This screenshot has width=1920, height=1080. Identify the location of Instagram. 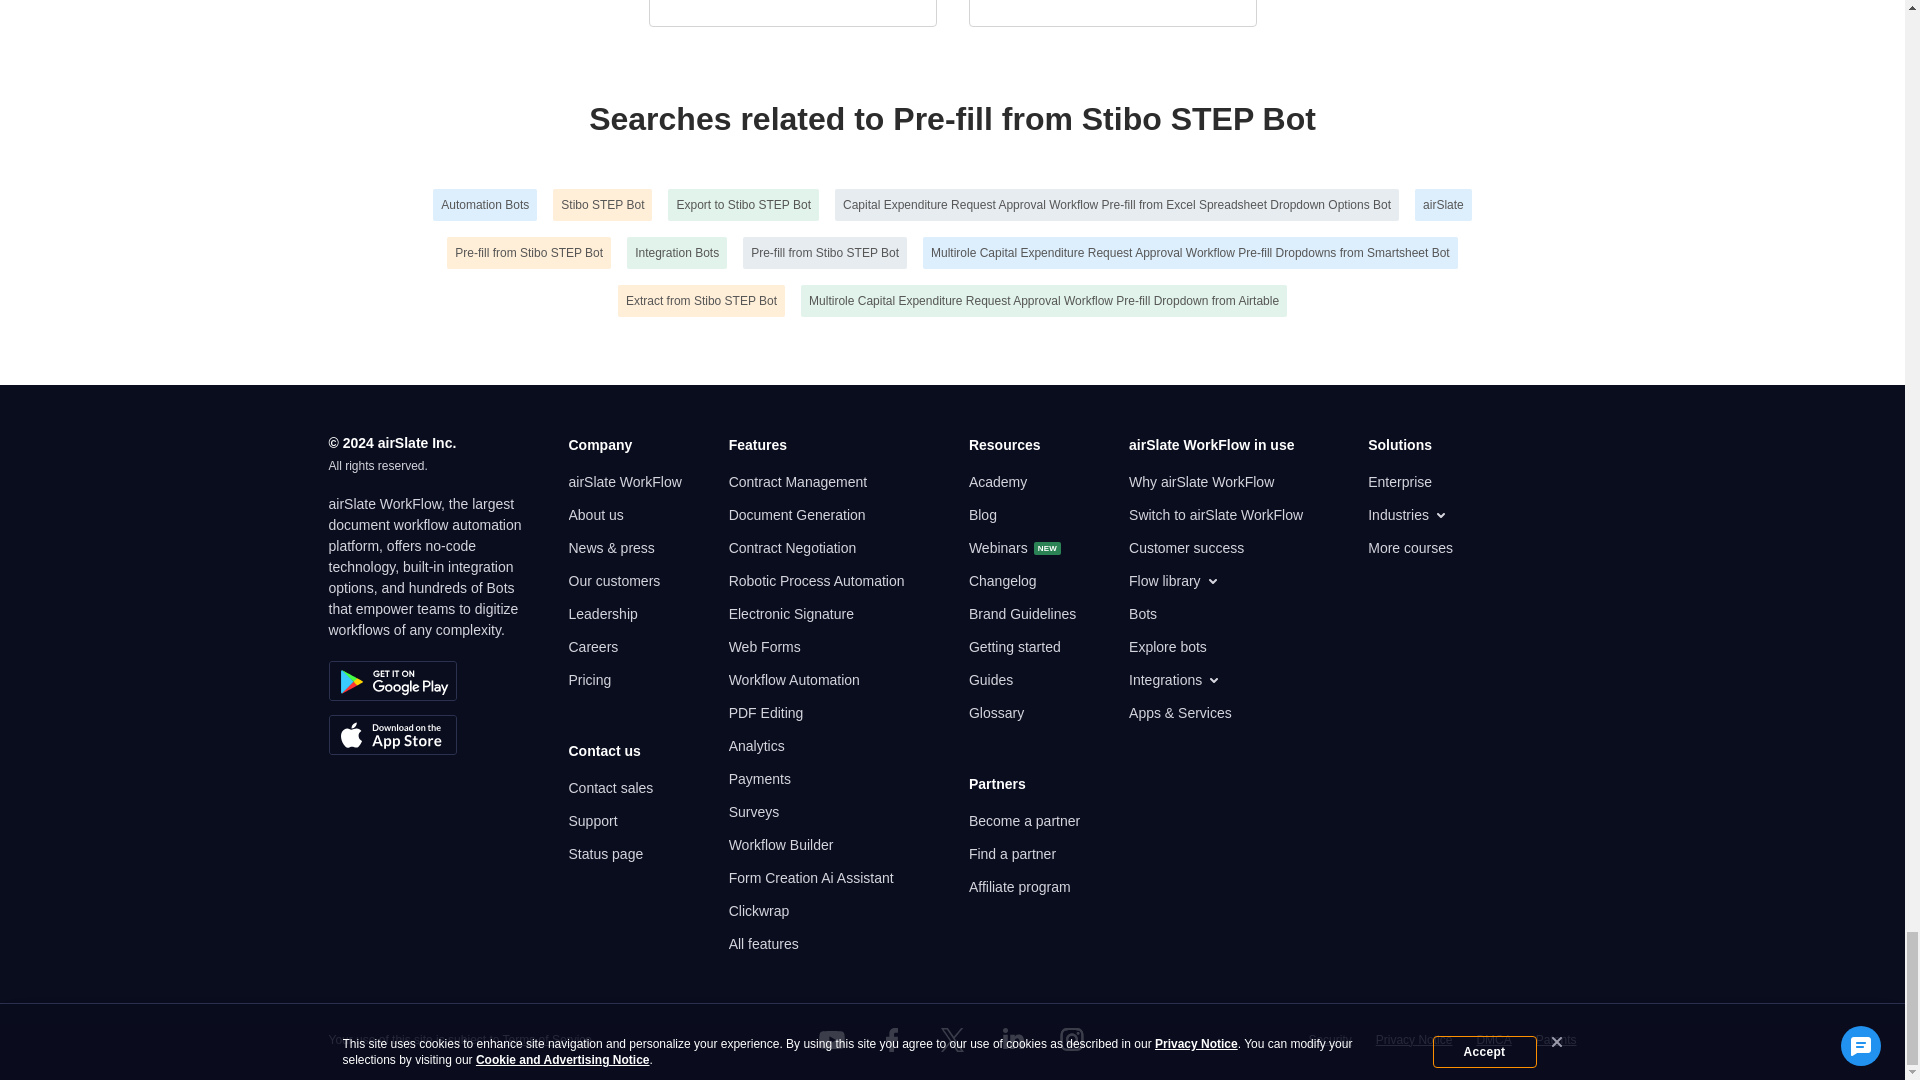
(1072, 1040).